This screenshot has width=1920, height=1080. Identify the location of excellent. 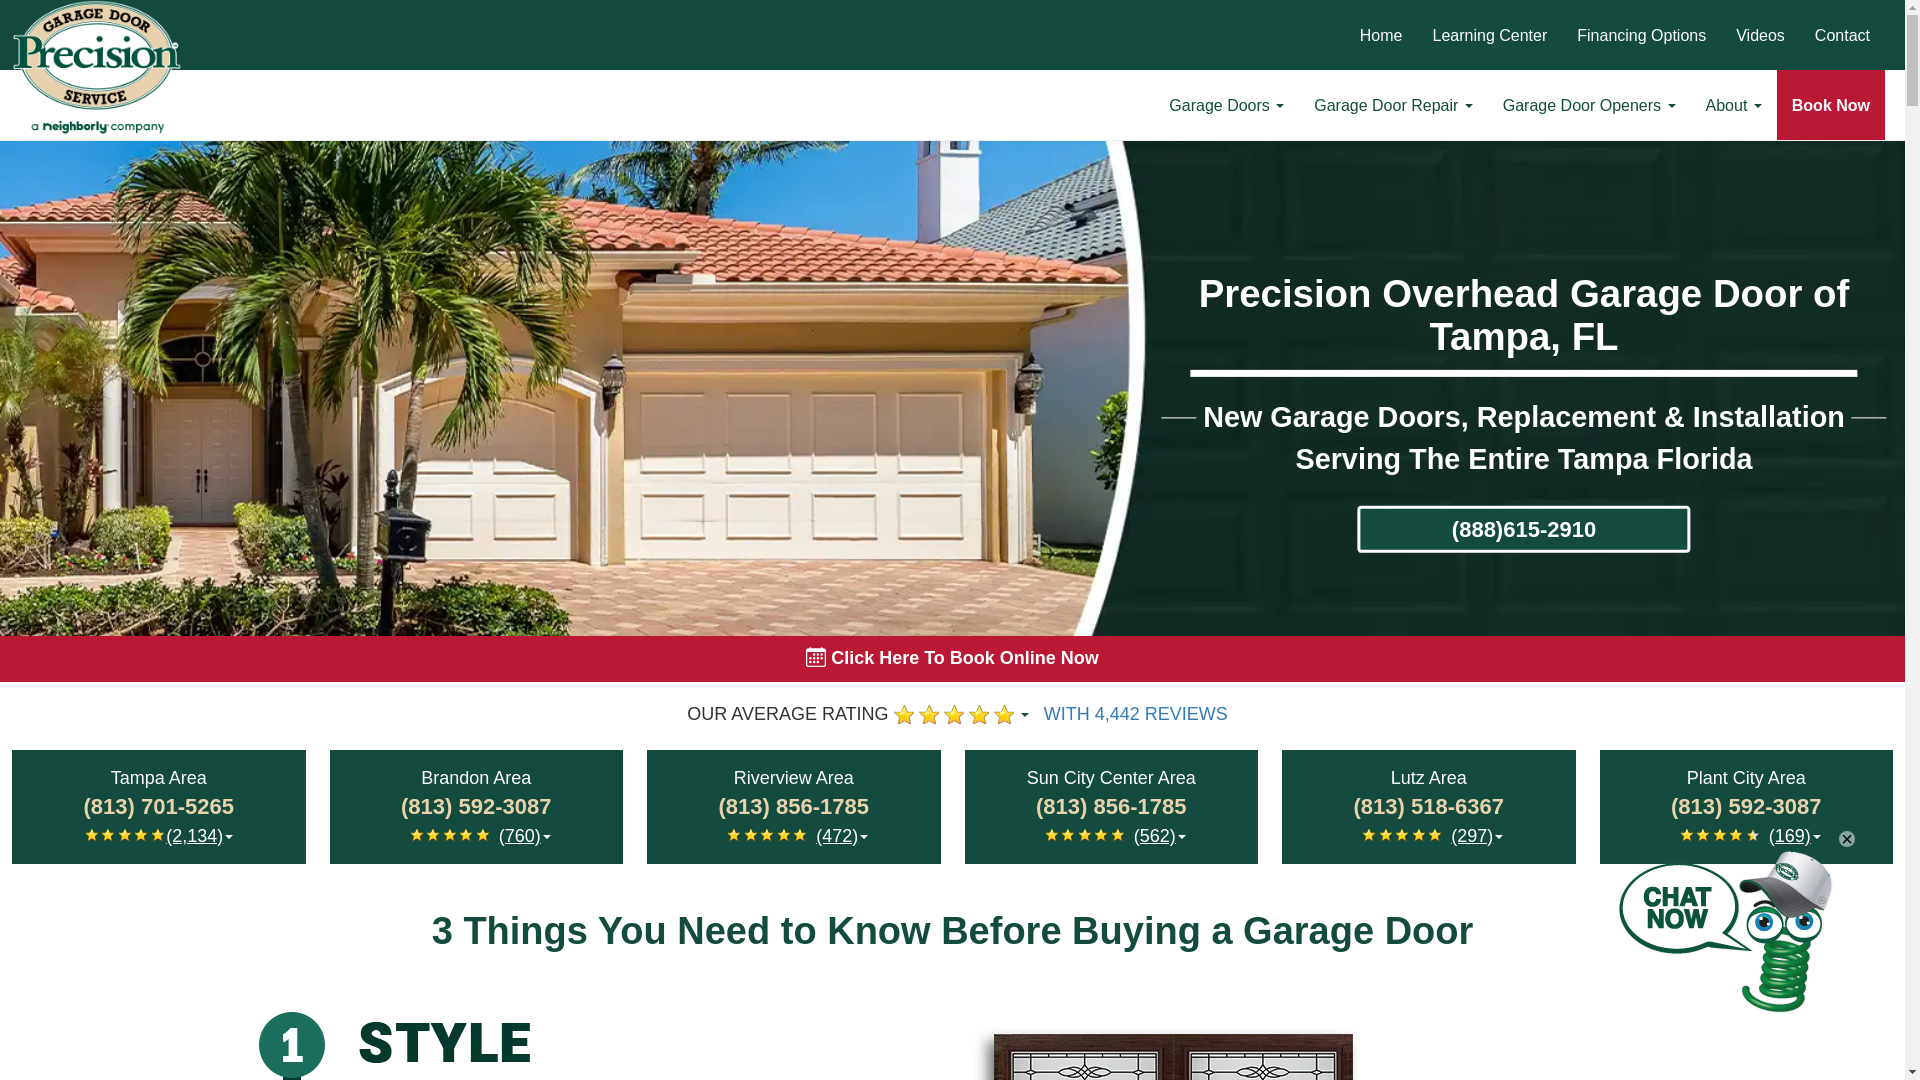
(954, 714).